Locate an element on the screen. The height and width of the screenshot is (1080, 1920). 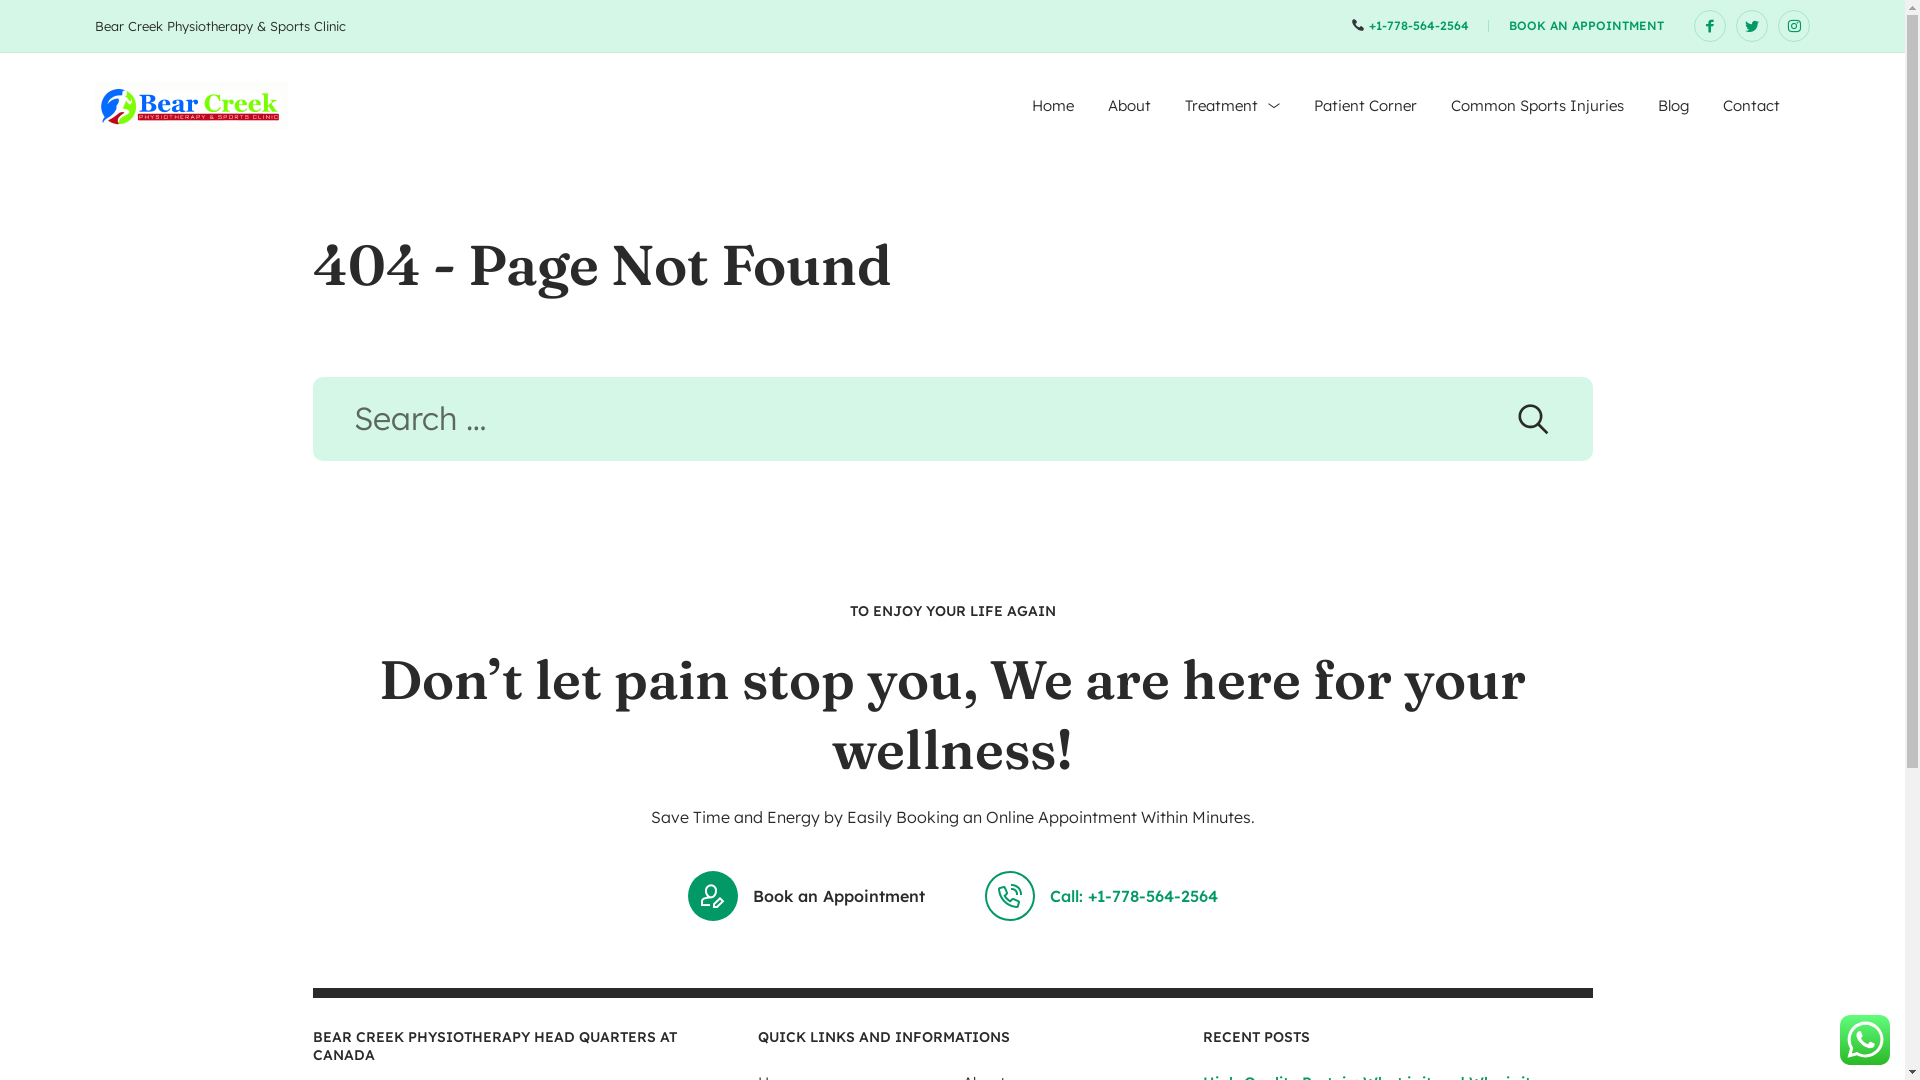
Common Sports Injuries is located at coordinates (1538, 106).